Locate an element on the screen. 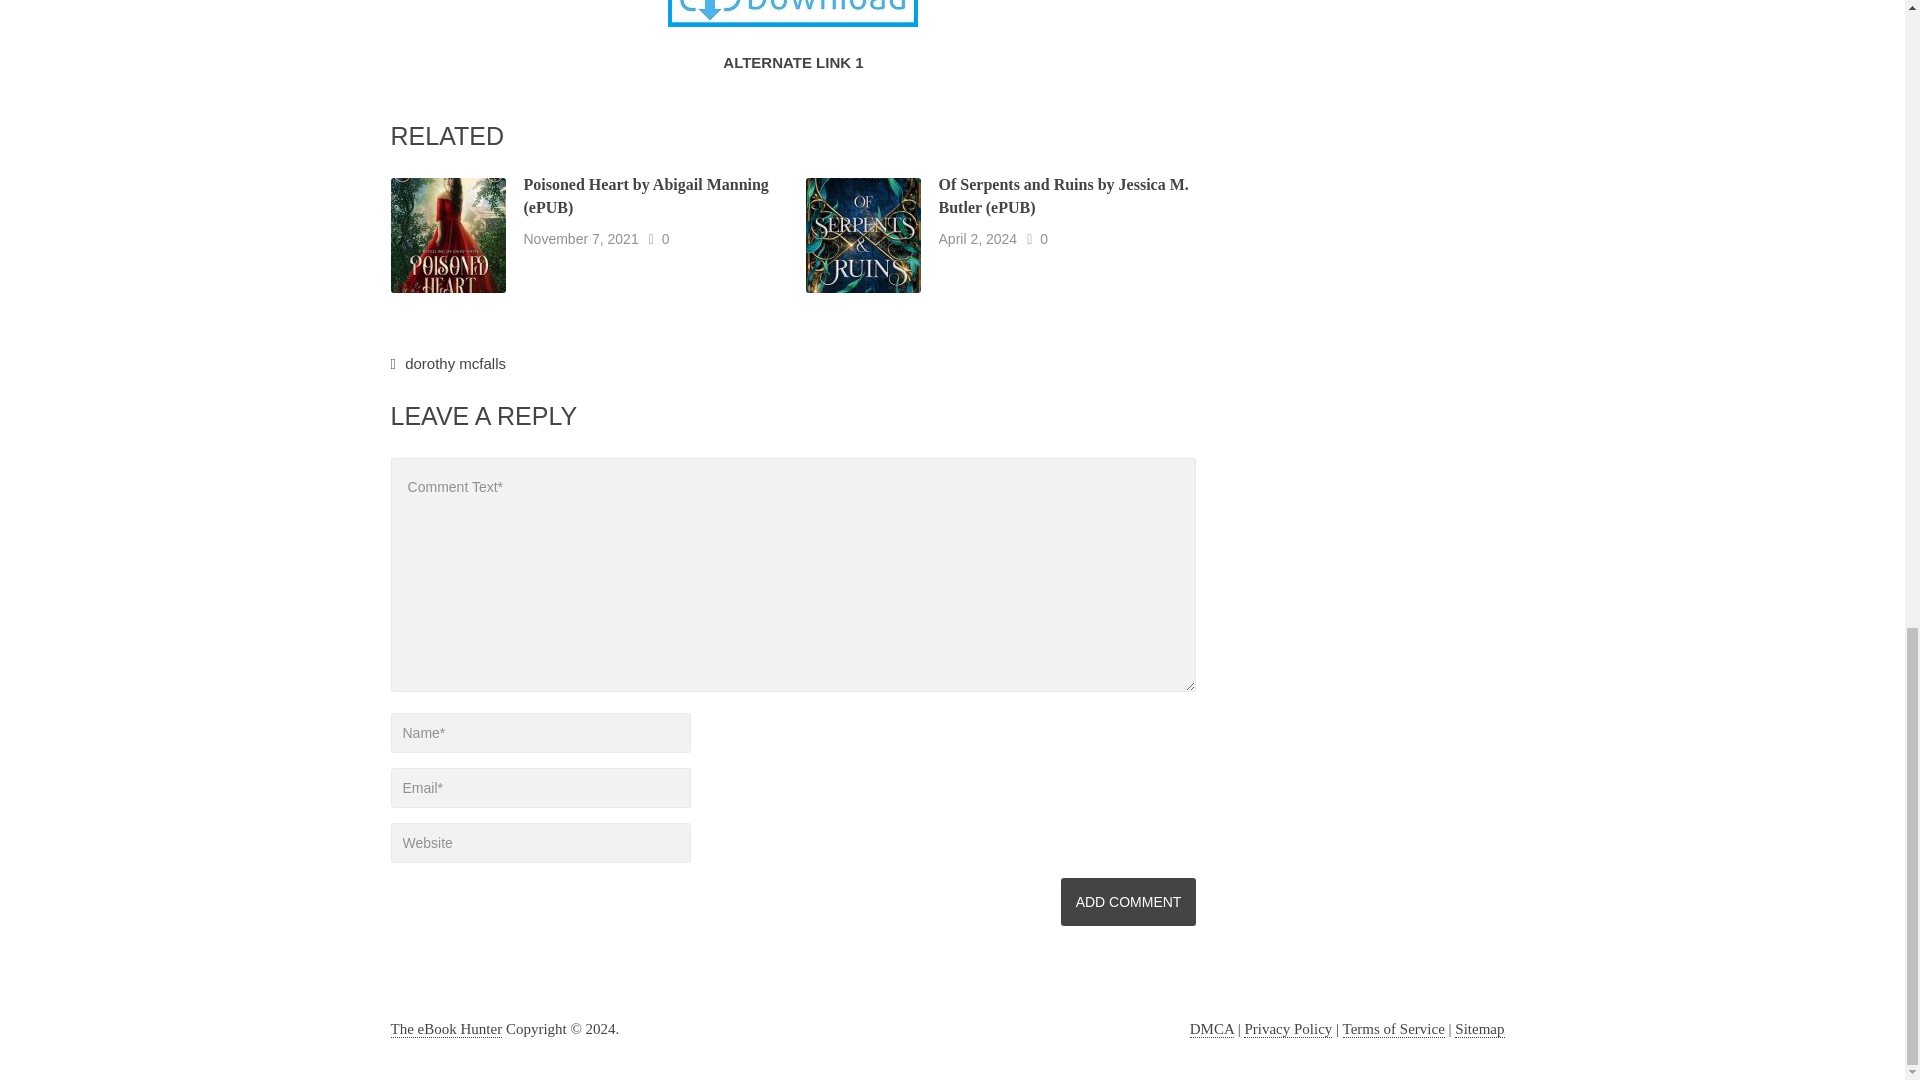 This screenshot has width=1920, height=1080. Add Comment is located at coordinates (1128, 902).